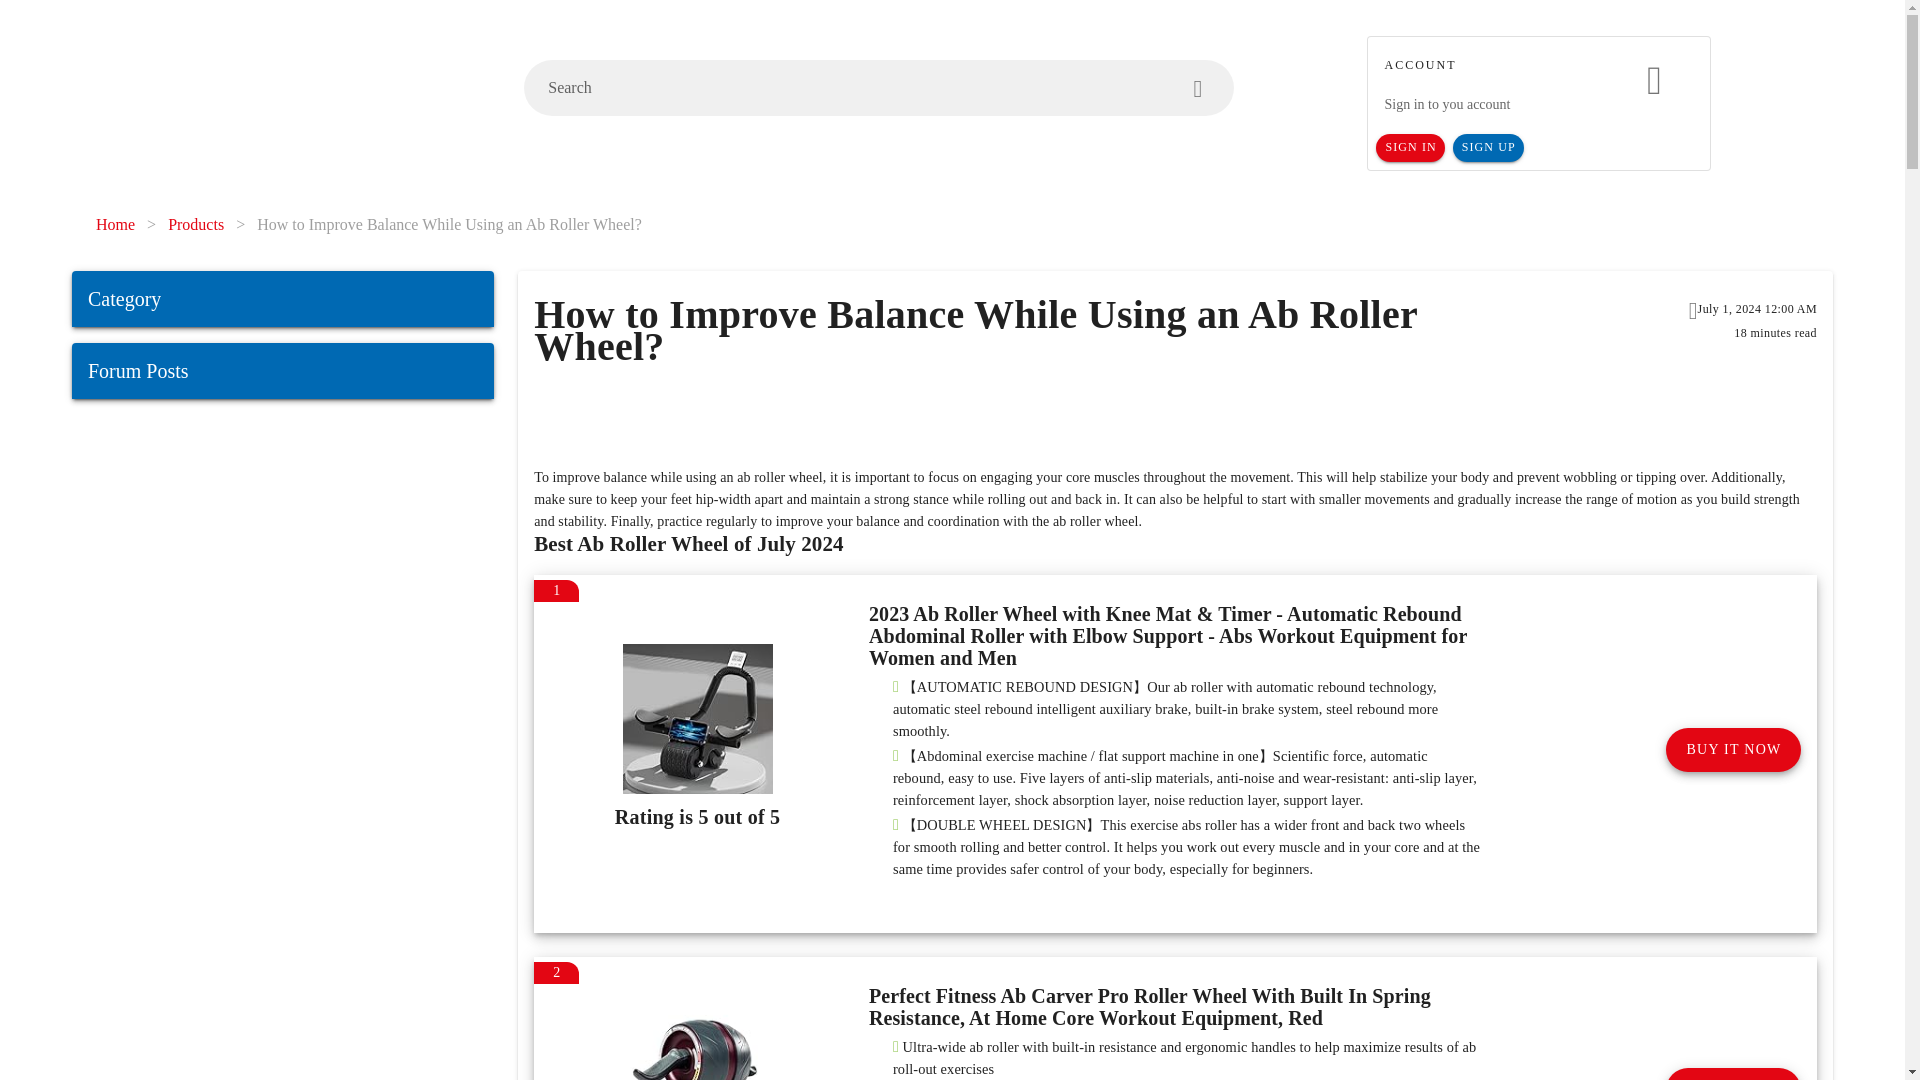 This screenshot has width=1920, height=1080. What do you see at coordinates (115, 224) in the screenshot?
I see `Home` at bounding box center [115, 224].